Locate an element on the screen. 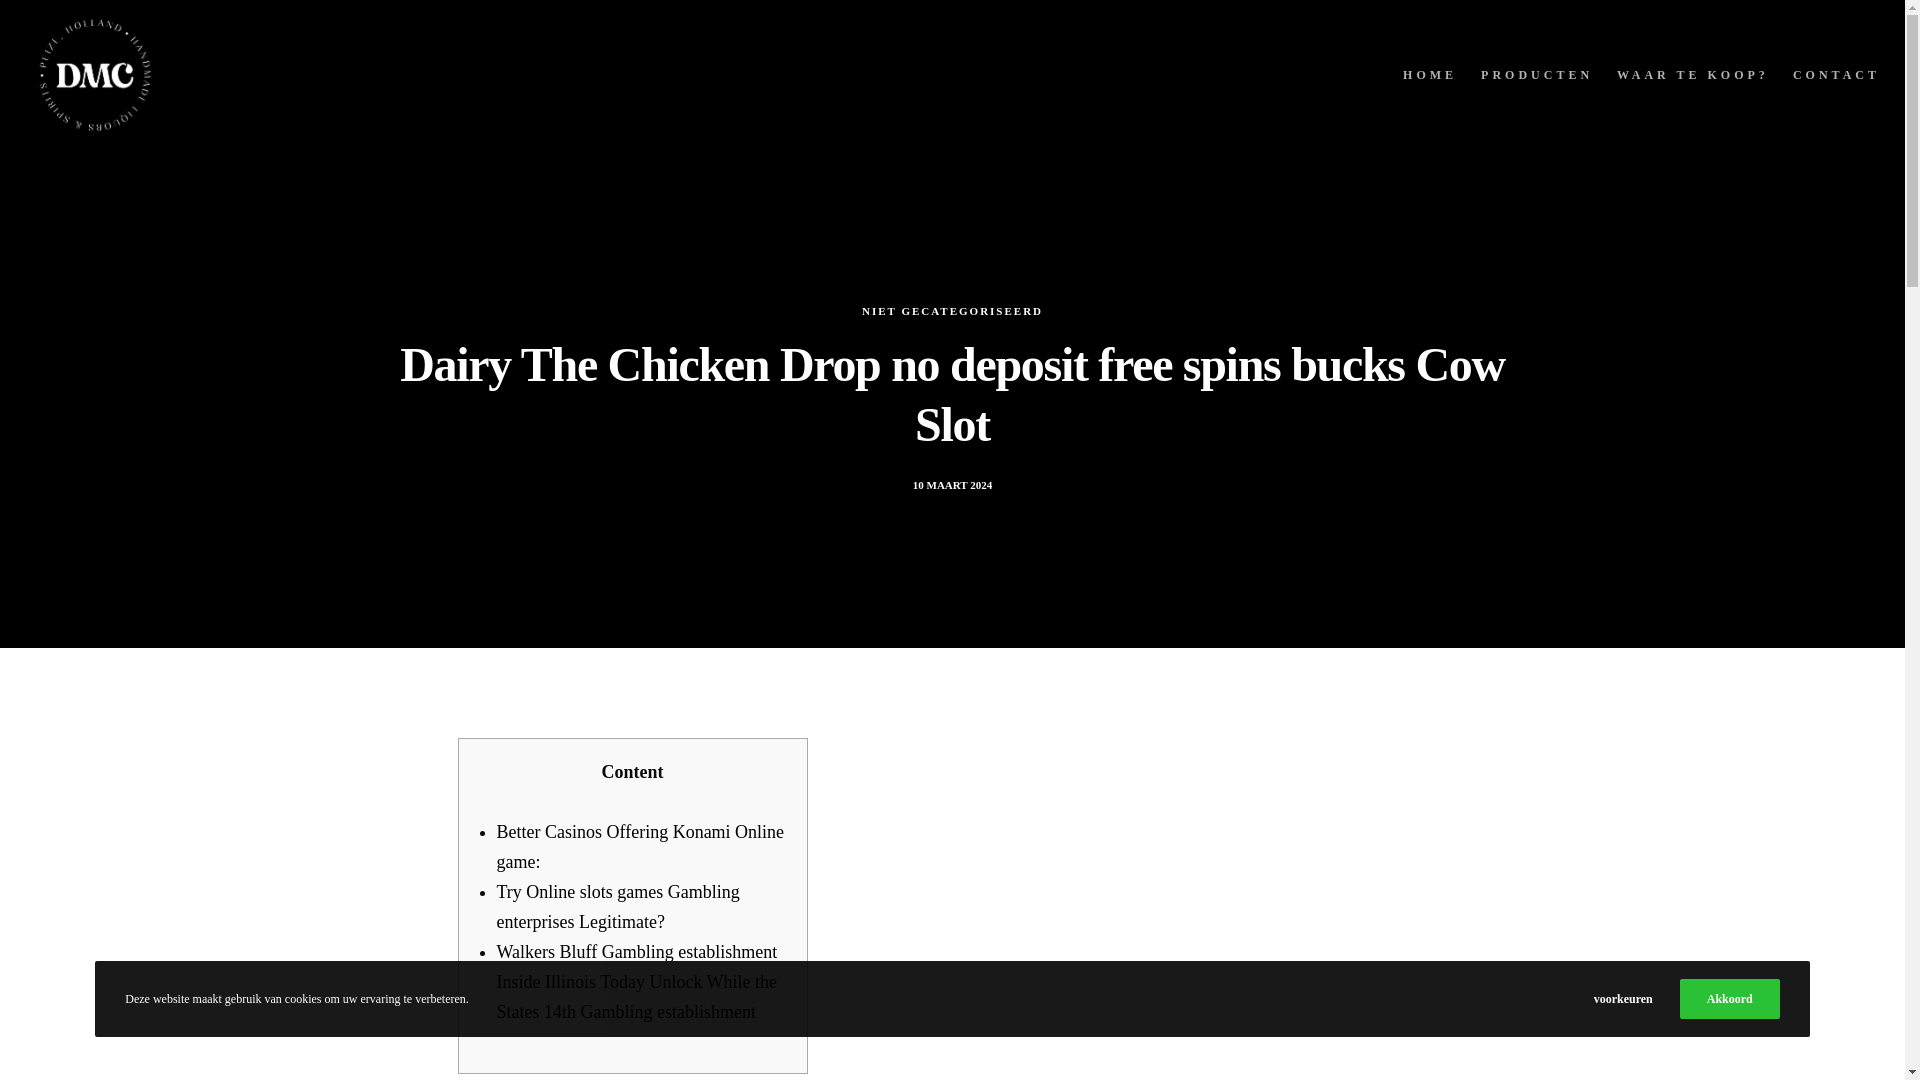 The image size is (1920, 1080). Better Casinos Offering Konami Online game: is located at coordinates (639, 846).